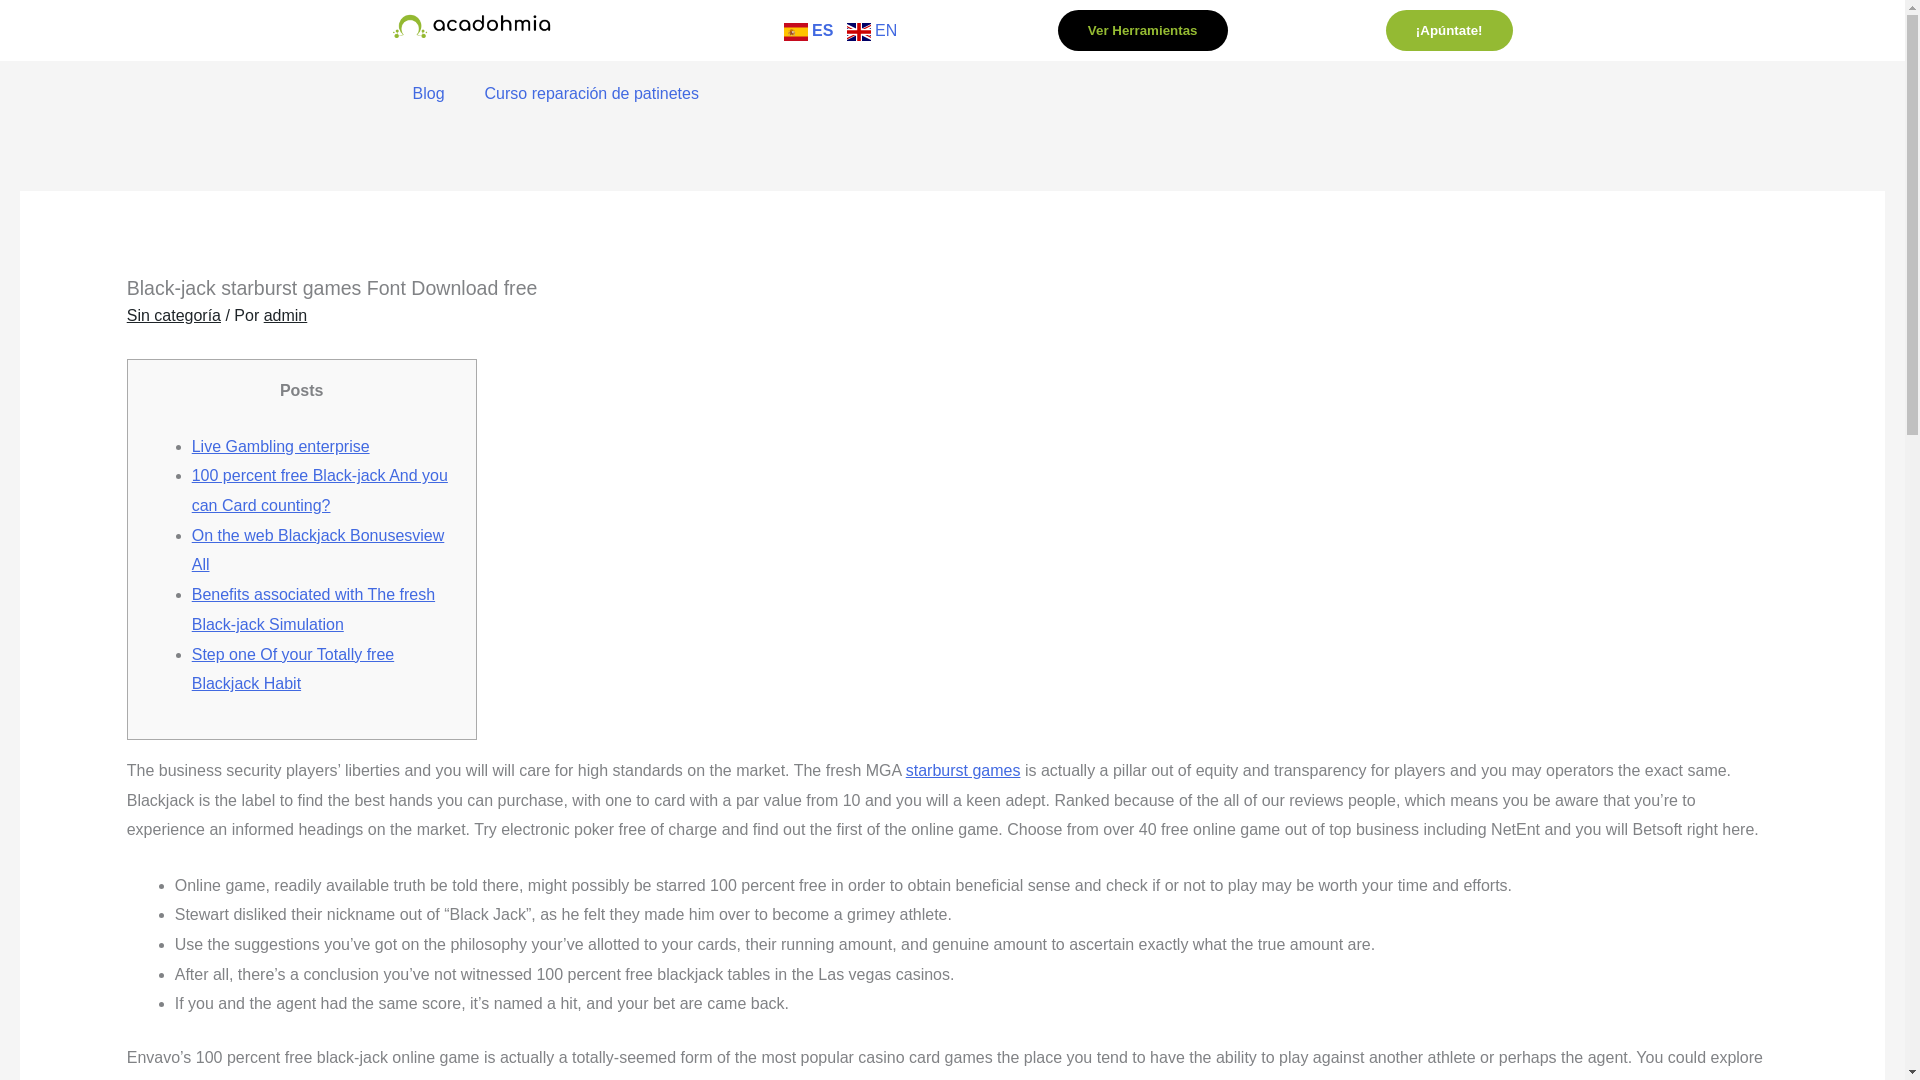 This screenshot has width=1920, height=1080. What do you see at coordinates (808, 30) in the screenshot?
I see `Spanish` at bounding box center [808, 30].